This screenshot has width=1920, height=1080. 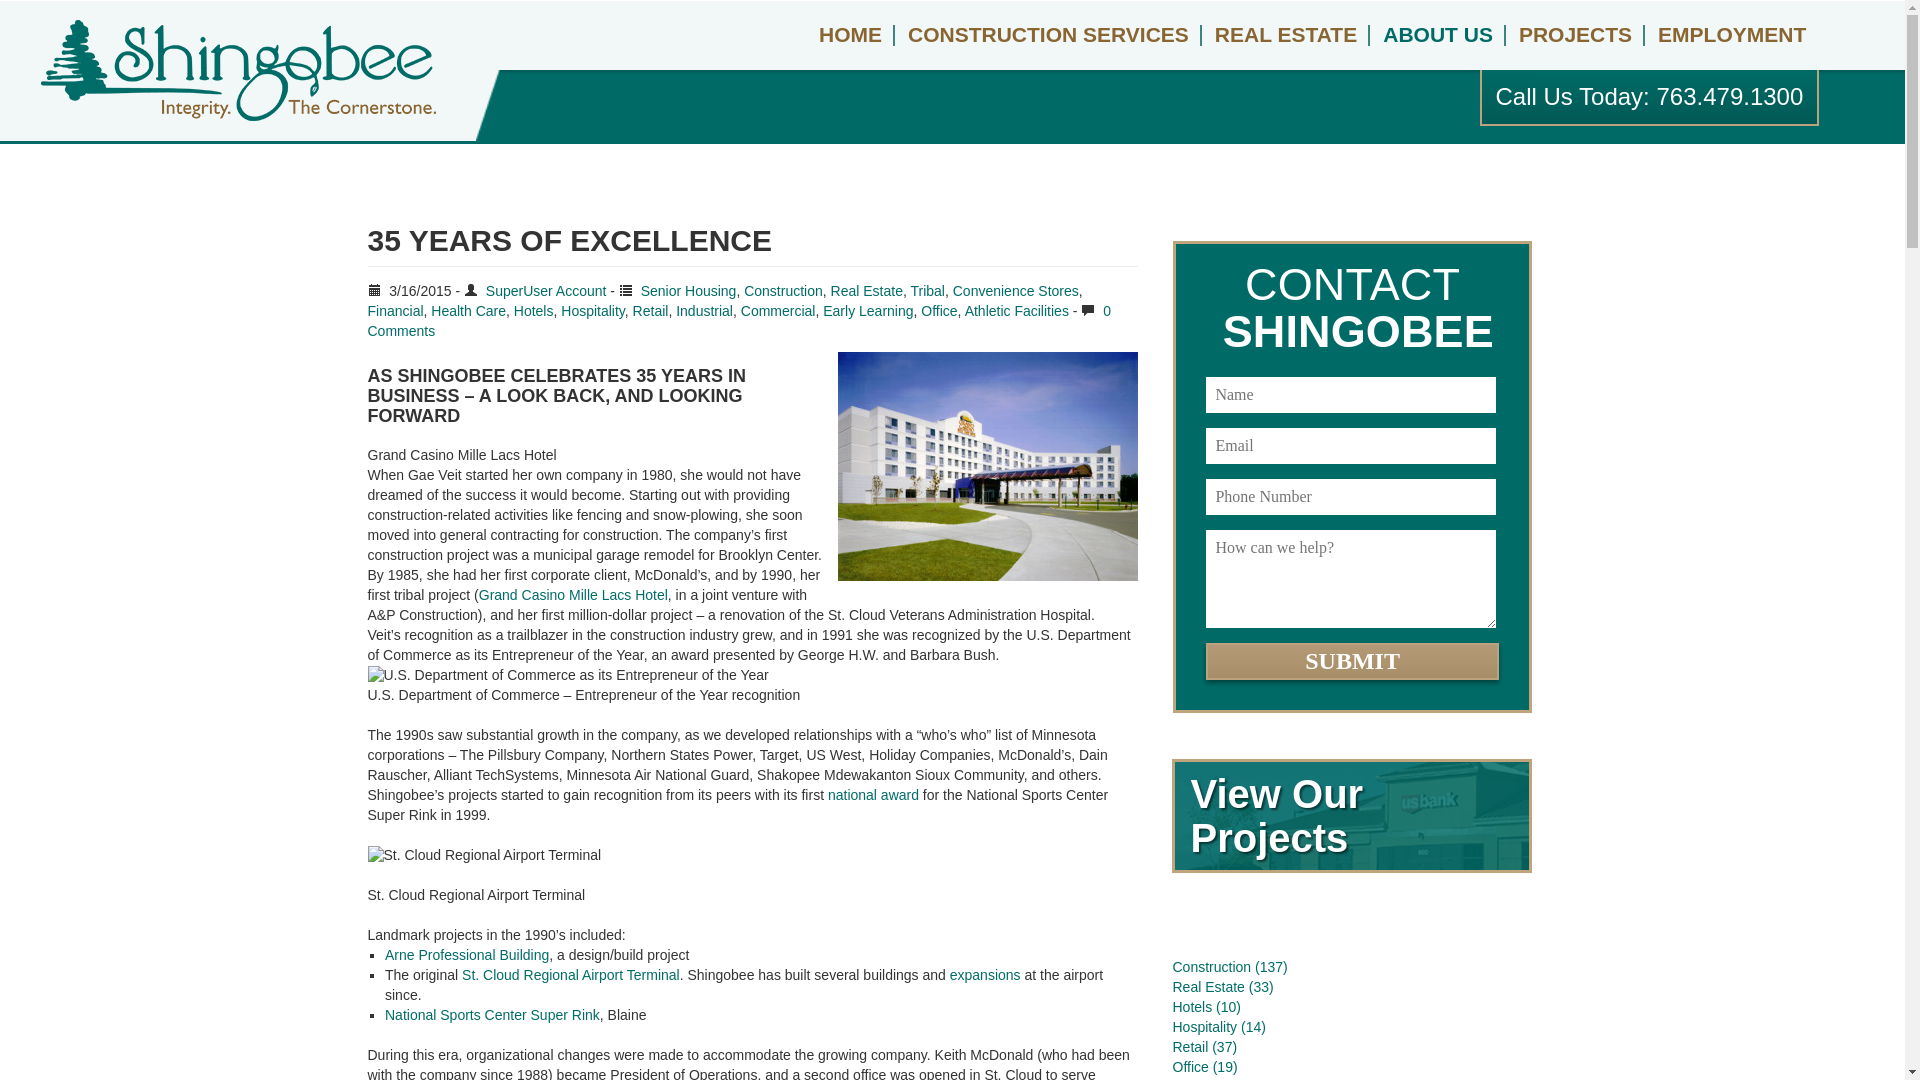 What do you see at coordinates (1438, 35) in the screenshot?
I see `ABOUT US` at bounding box center [1438, 35].